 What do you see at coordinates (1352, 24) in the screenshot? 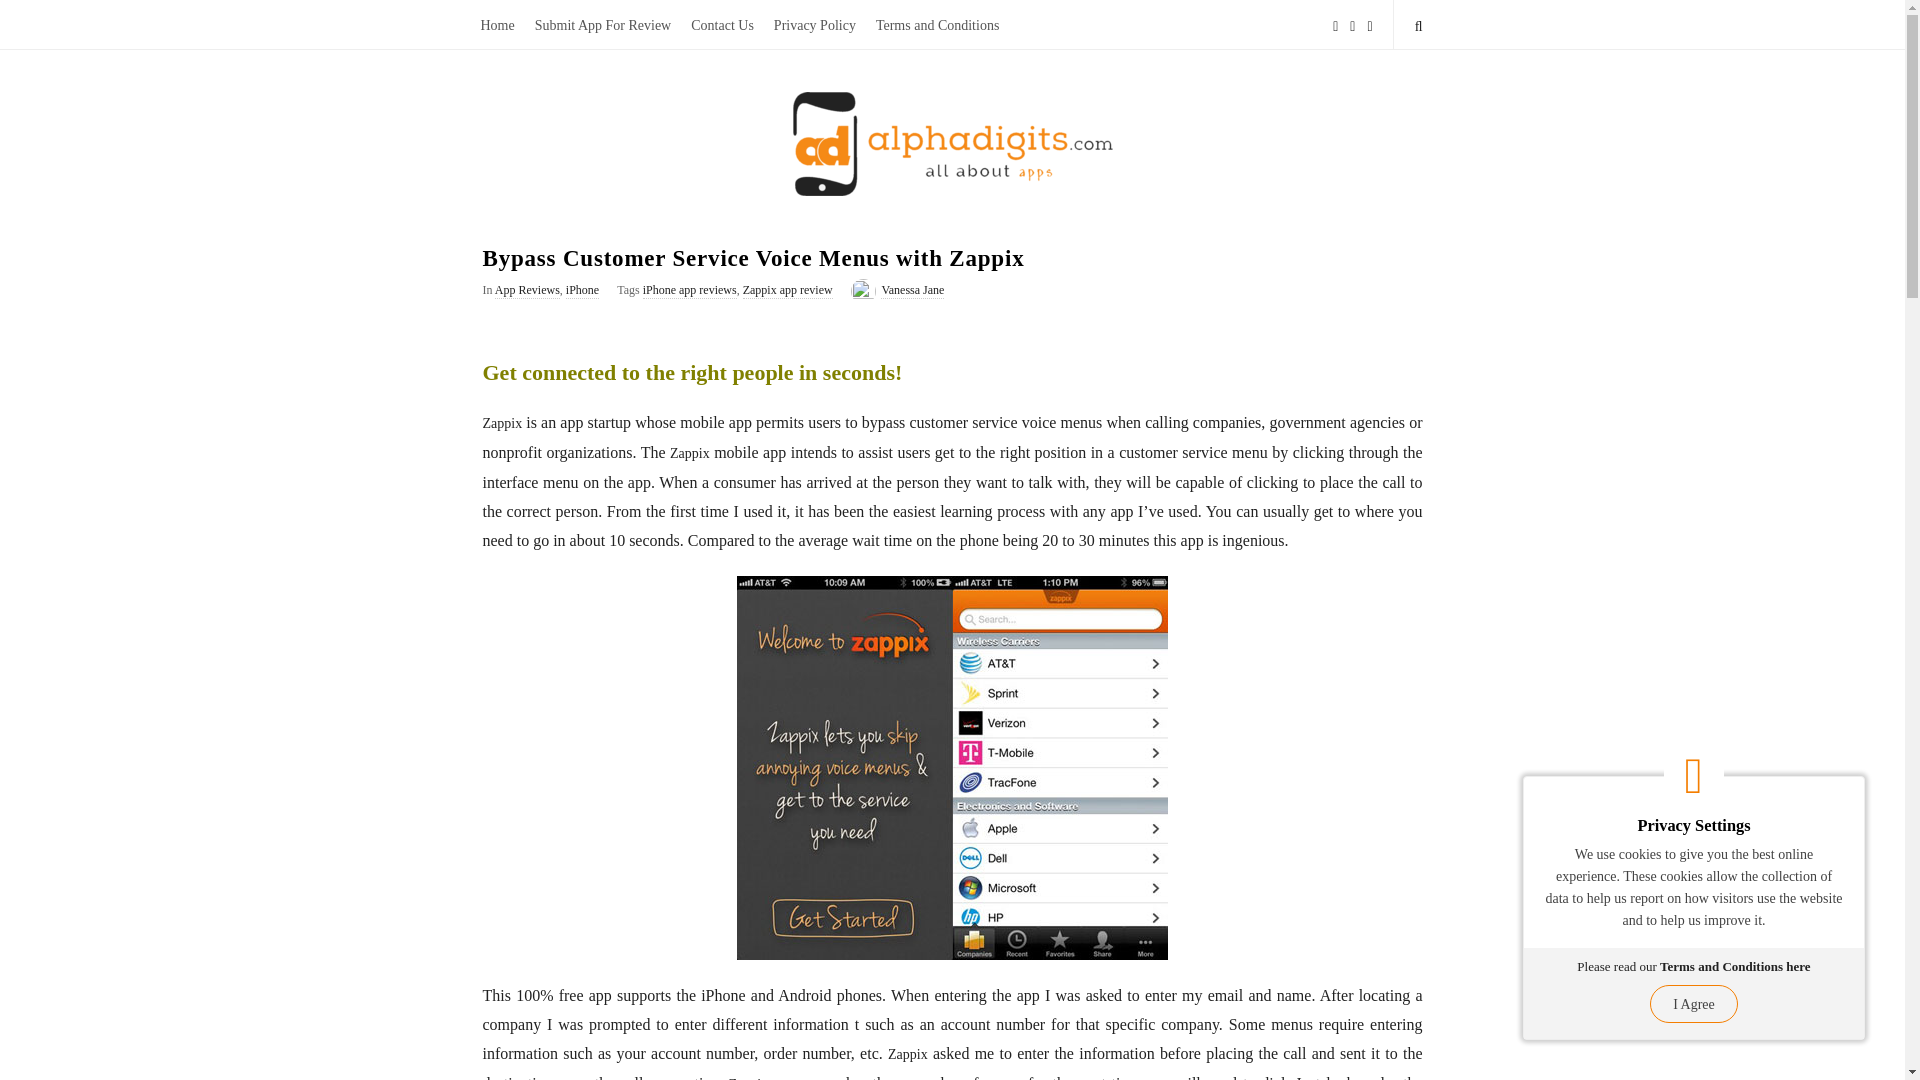
I see `Twitter` at bounding box center [1352, 24].